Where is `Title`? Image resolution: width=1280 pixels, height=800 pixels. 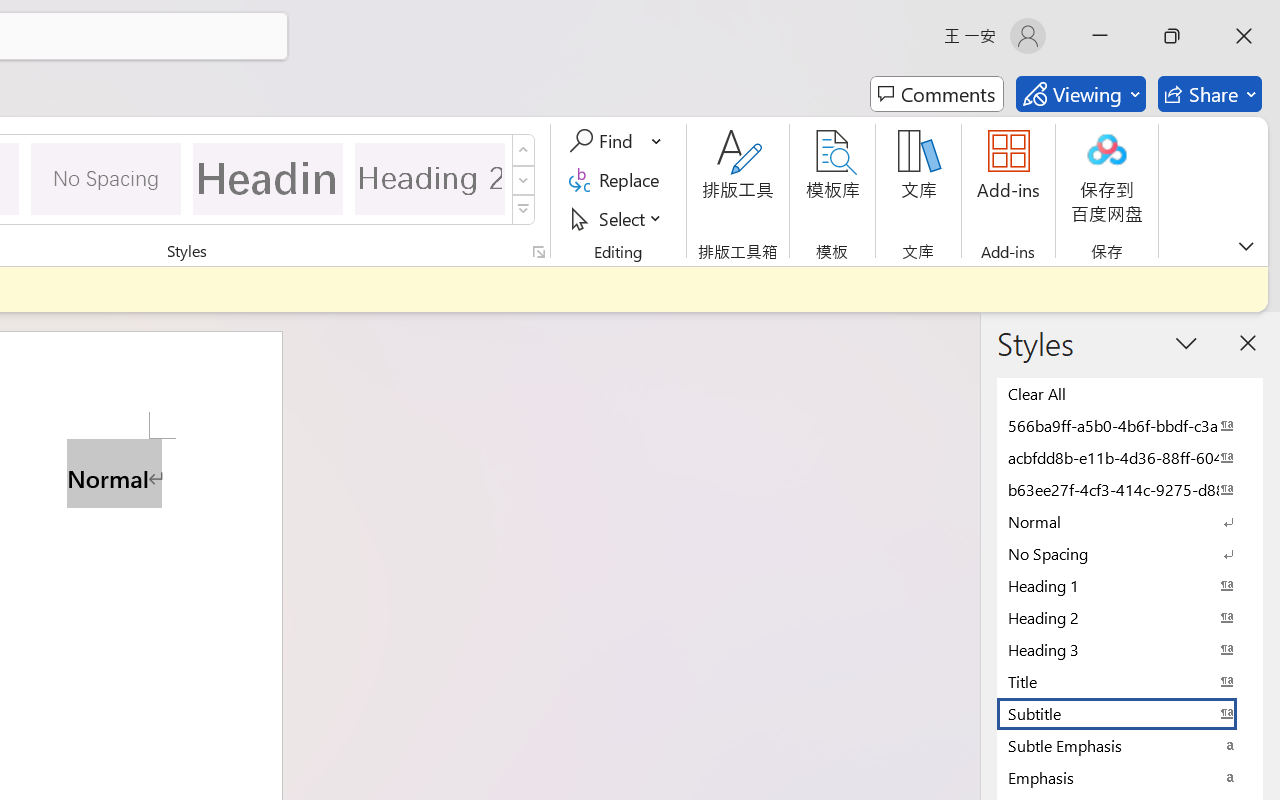
Title is located at coordinates (1130, 681).